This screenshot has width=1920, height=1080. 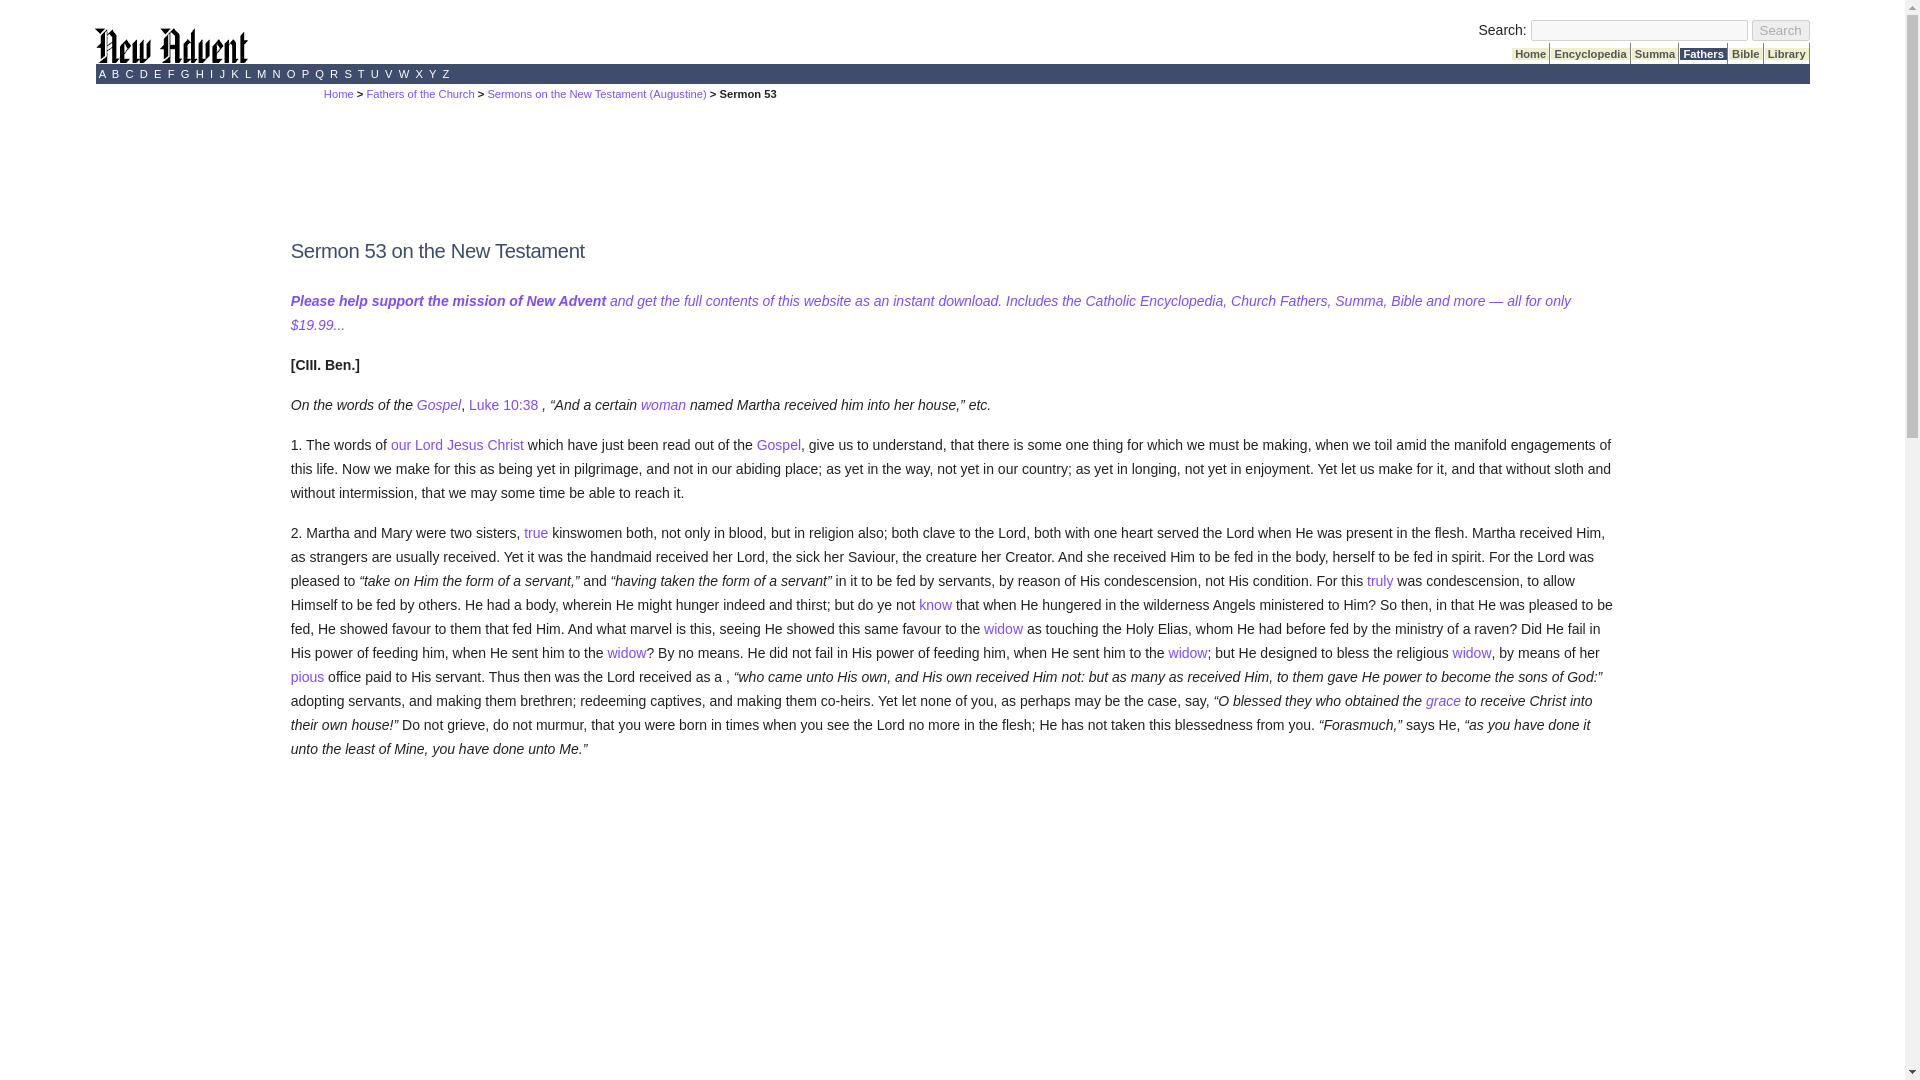 I want to click on  Summa , so click(x=1655, y=54).